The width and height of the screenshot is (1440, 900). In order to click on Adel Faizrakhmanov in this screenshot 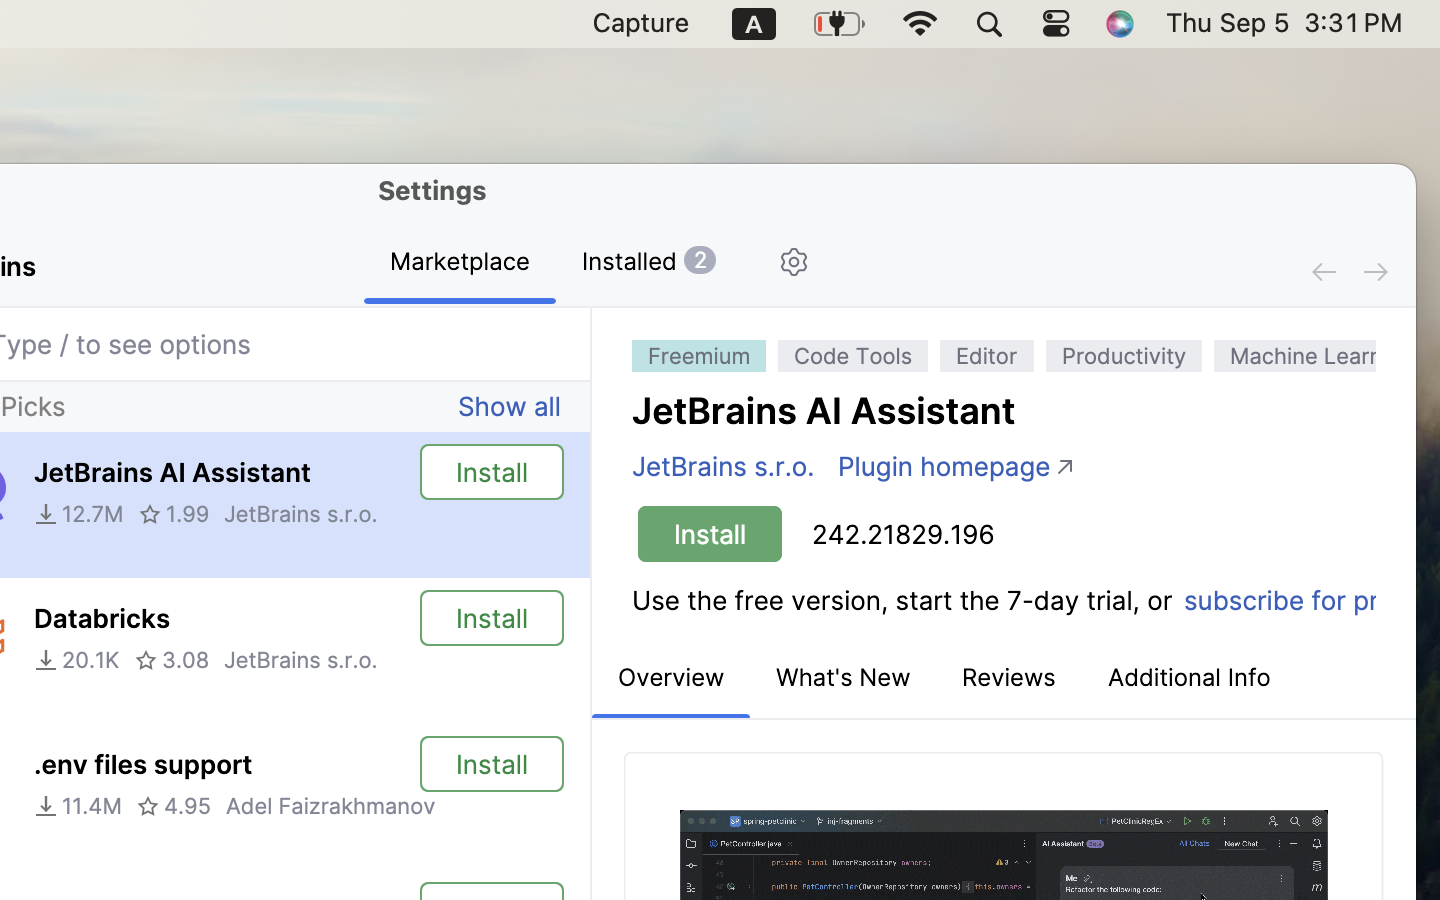, I will do `click(330, 806)`.